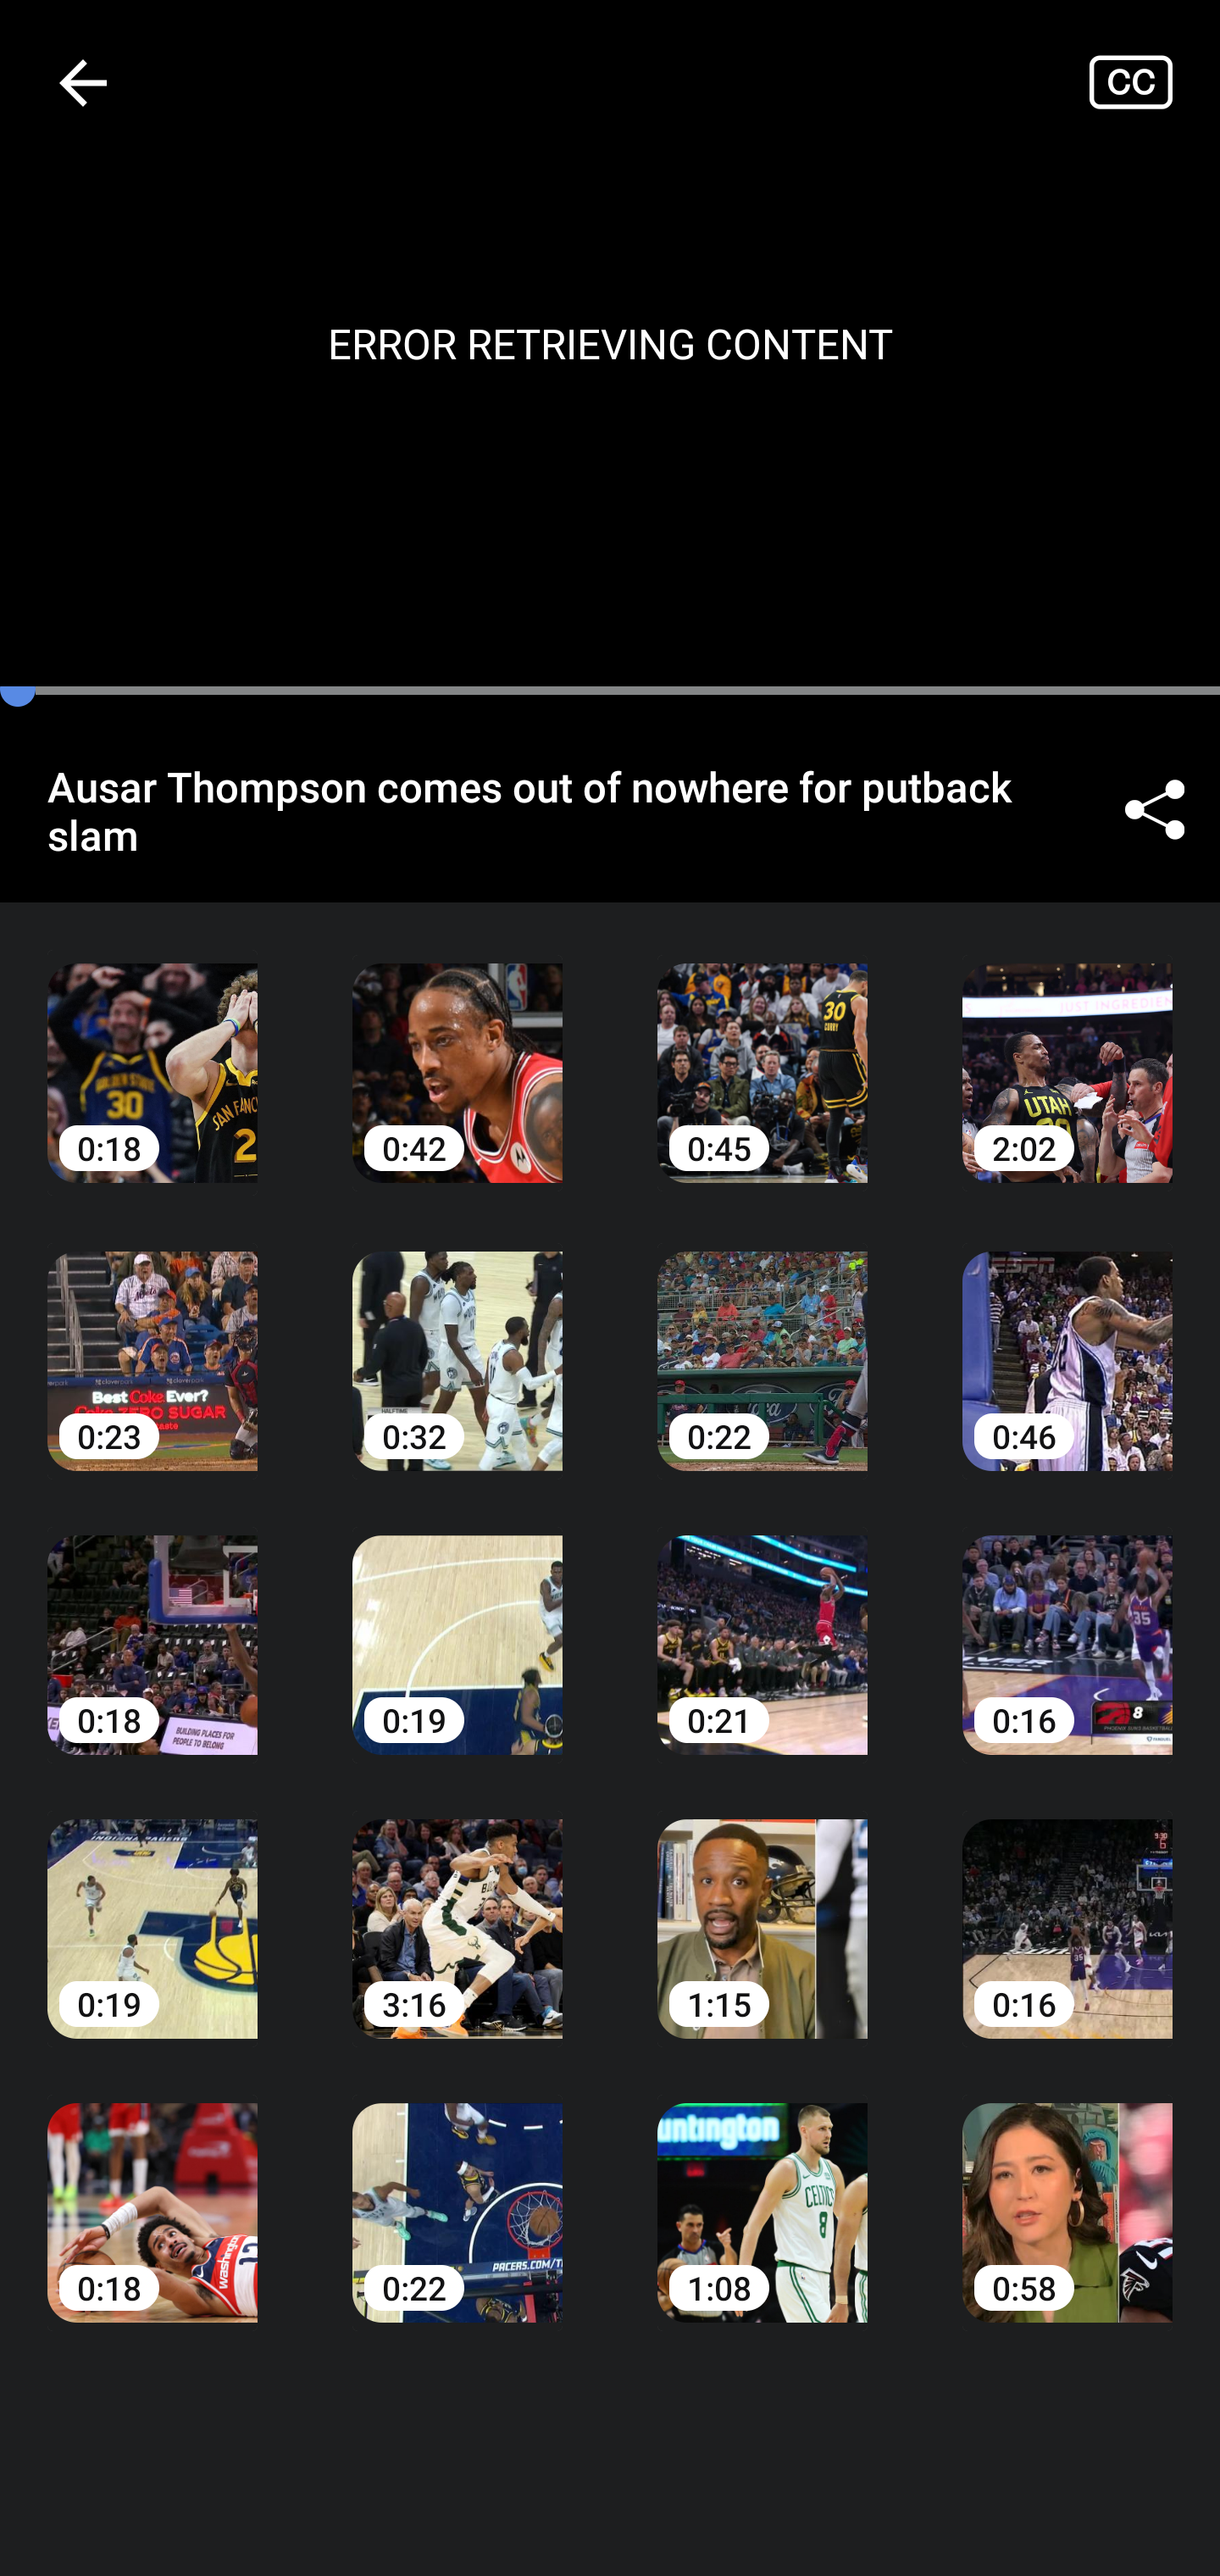 This screenshot has width=1220, height=2576. What do you see at coordinates (83, 82) in the screenshot?
I see `Navigate up` at bounding box center [83, 82].